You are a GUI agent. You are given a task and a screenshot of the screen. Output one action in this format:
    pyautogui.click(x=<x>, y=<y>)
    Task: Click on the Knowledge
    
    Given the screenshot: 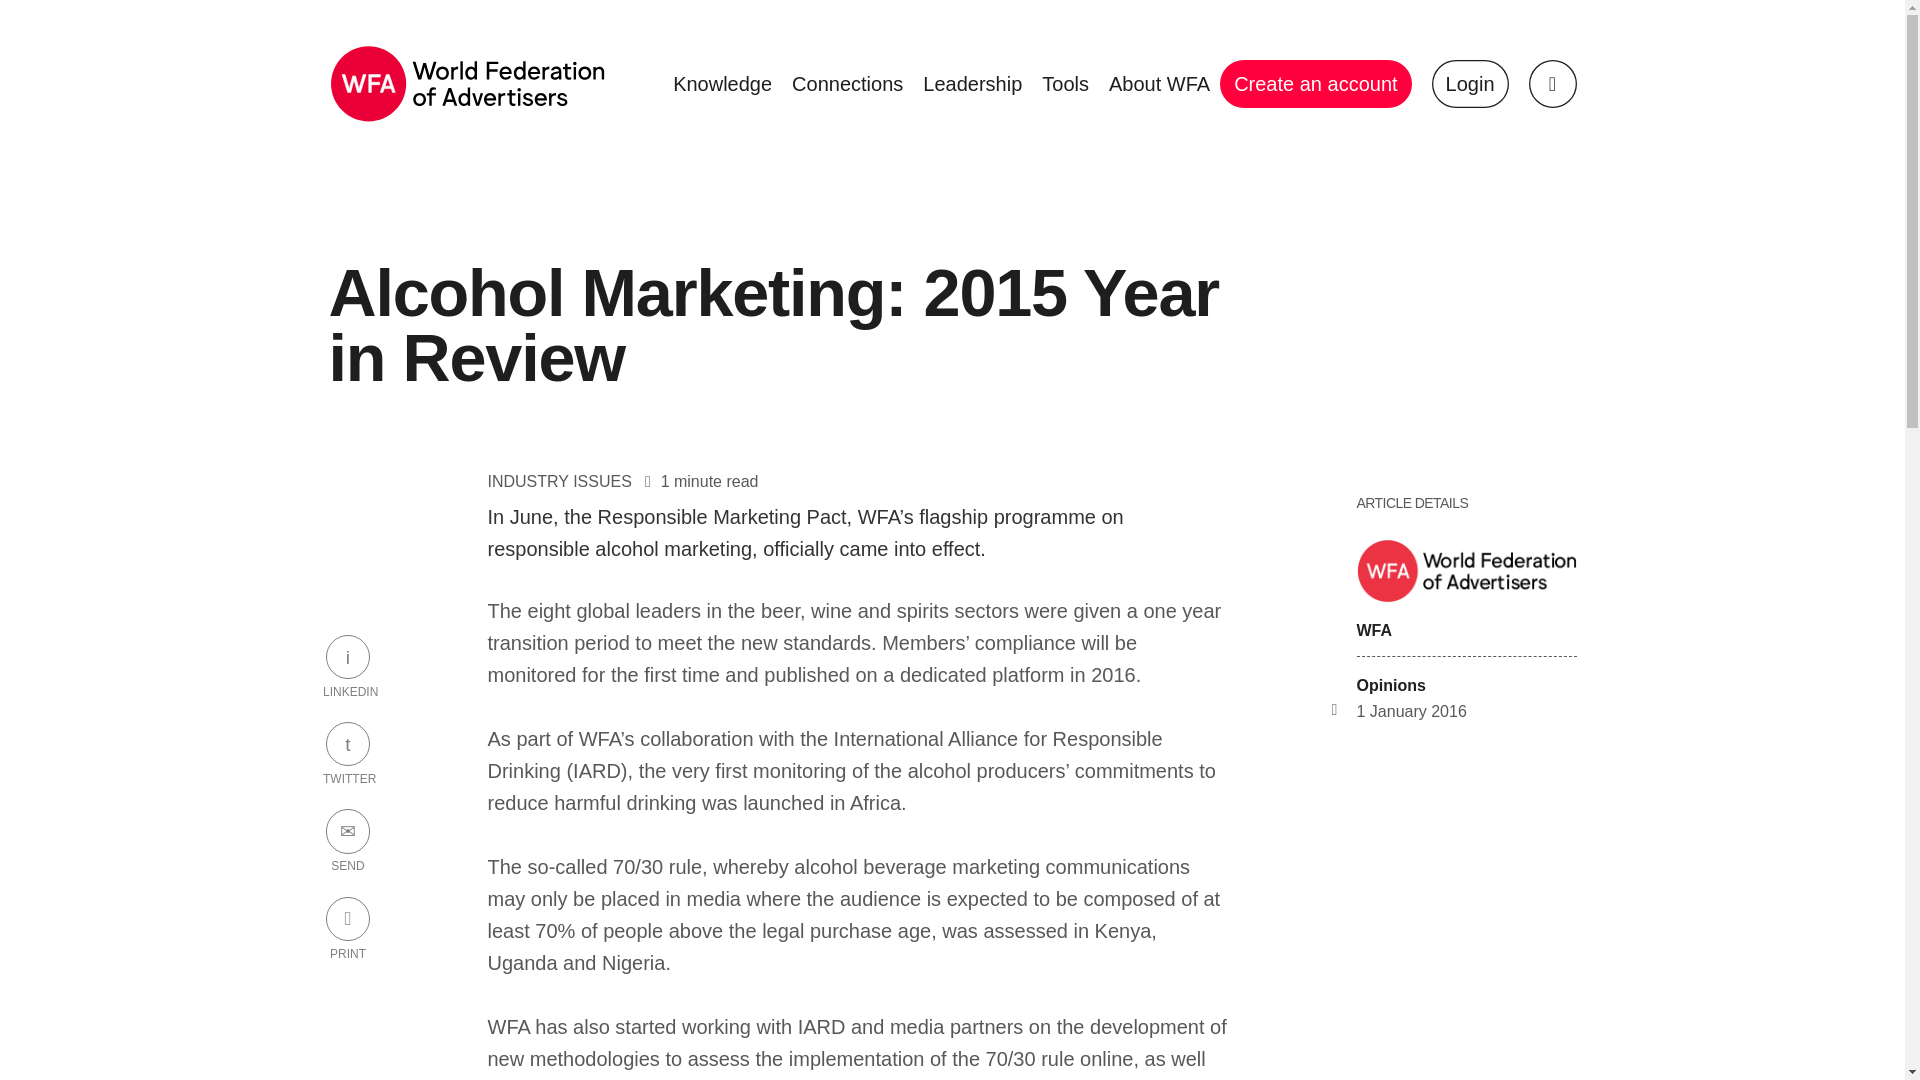 What is the action you would take?
    pyautogui.click(x=722, y=84)
    